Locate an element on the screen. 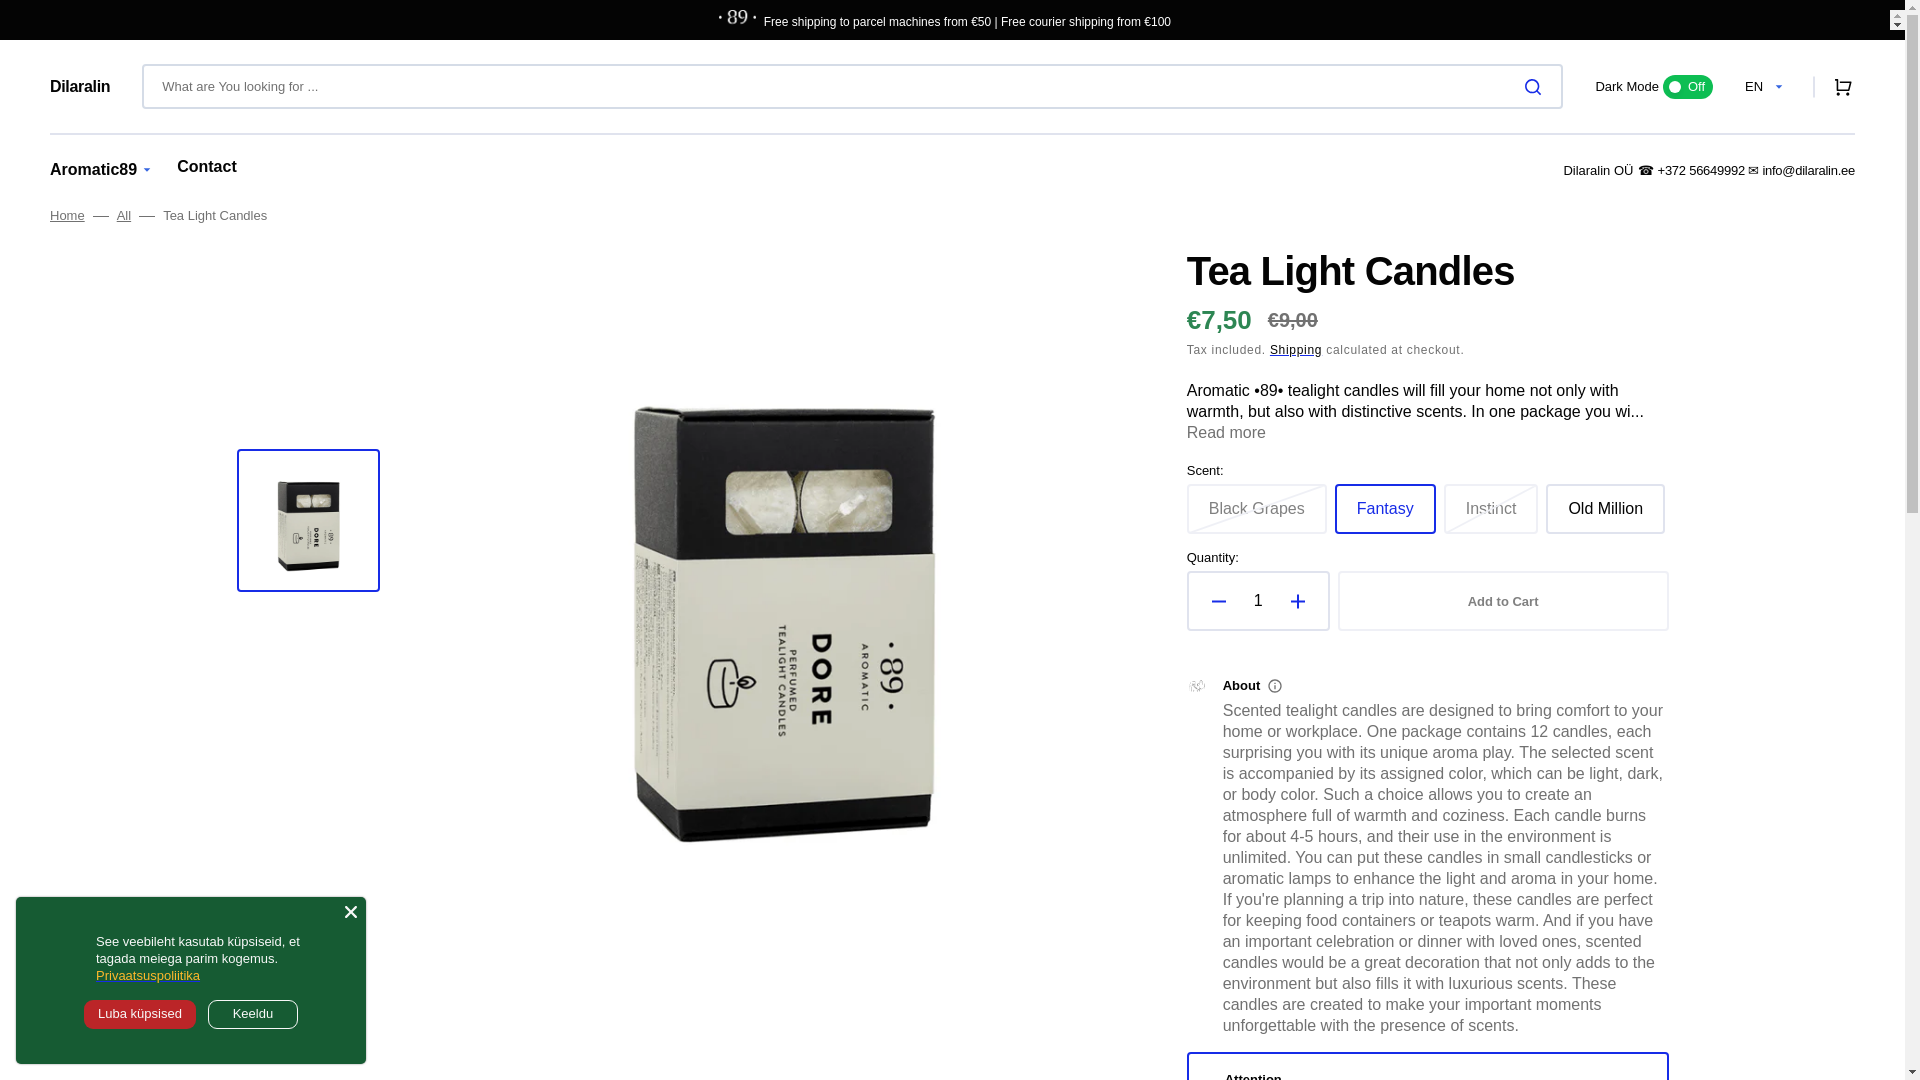  Privaatsuspoliitika is located at coordinates (148, 974).